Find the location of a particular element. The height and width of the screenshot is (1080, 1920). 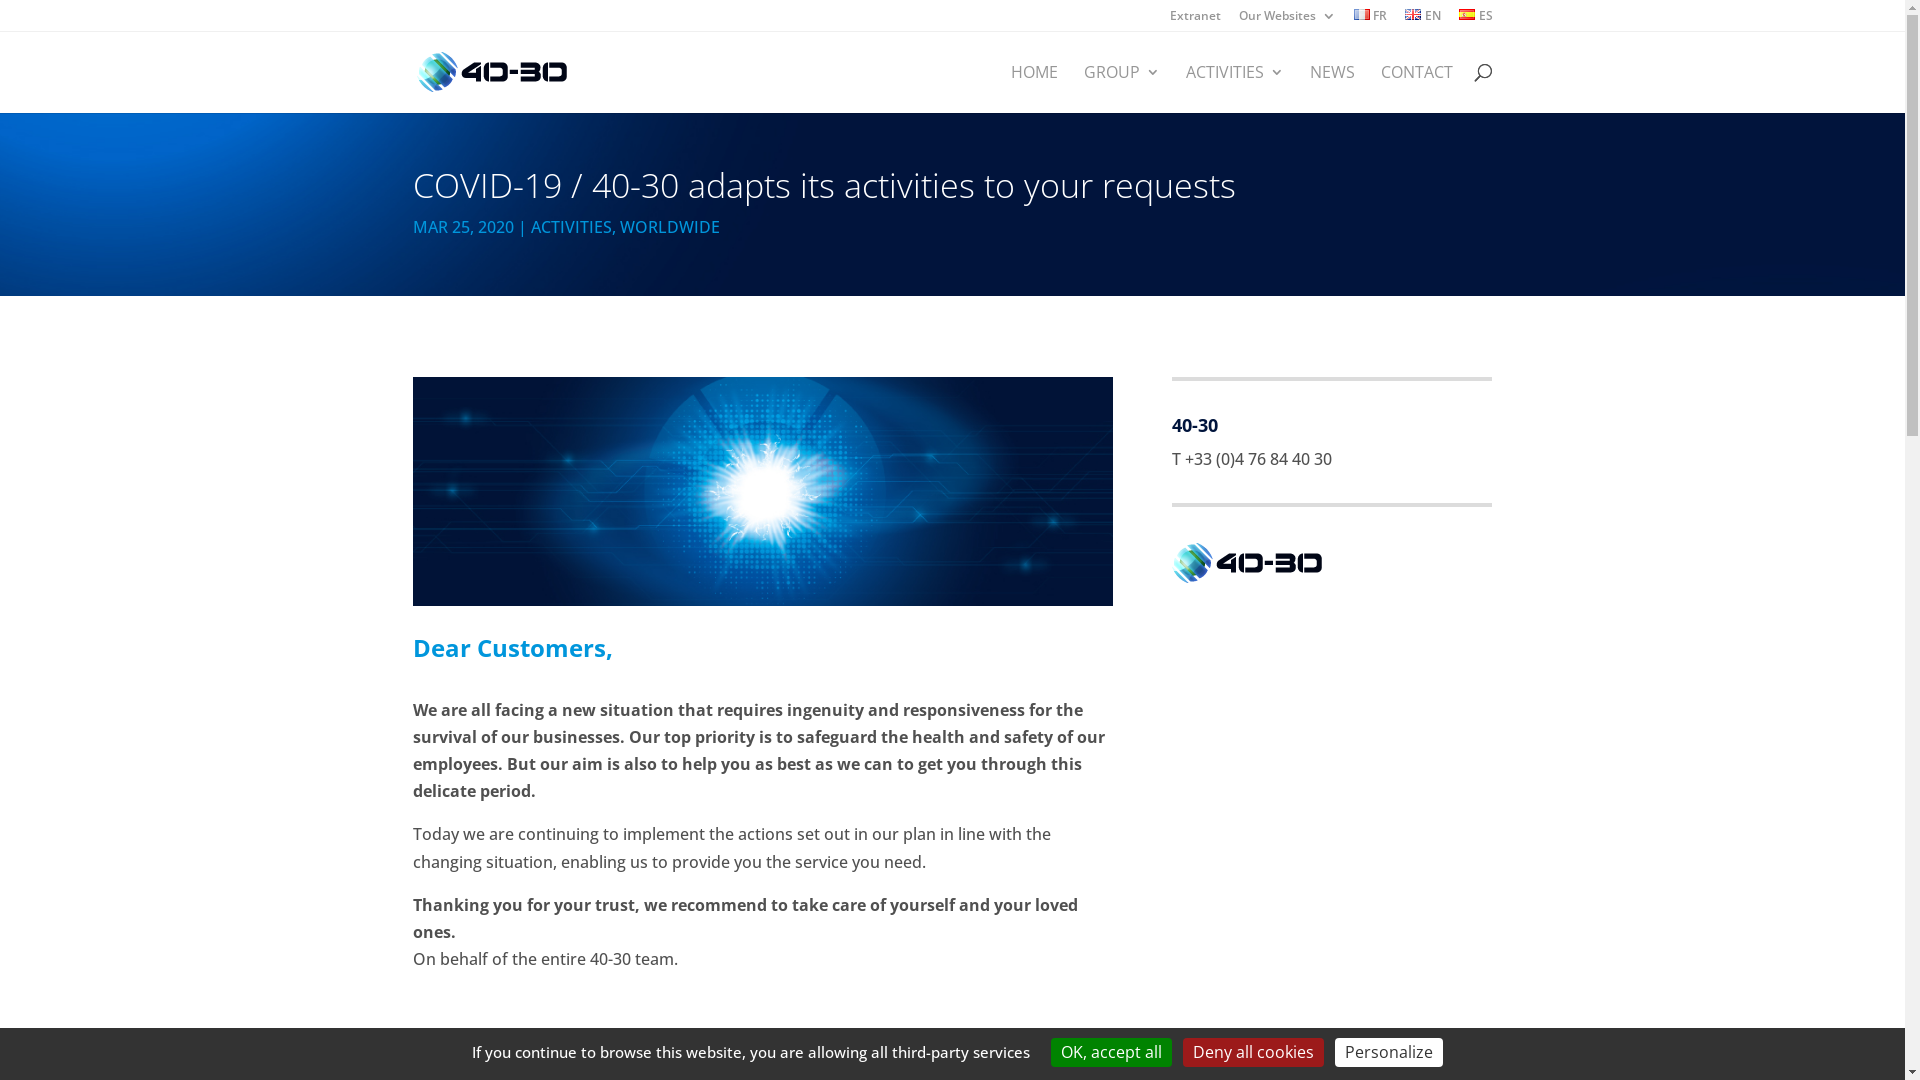

FR is located at coordinates (1371, 20).